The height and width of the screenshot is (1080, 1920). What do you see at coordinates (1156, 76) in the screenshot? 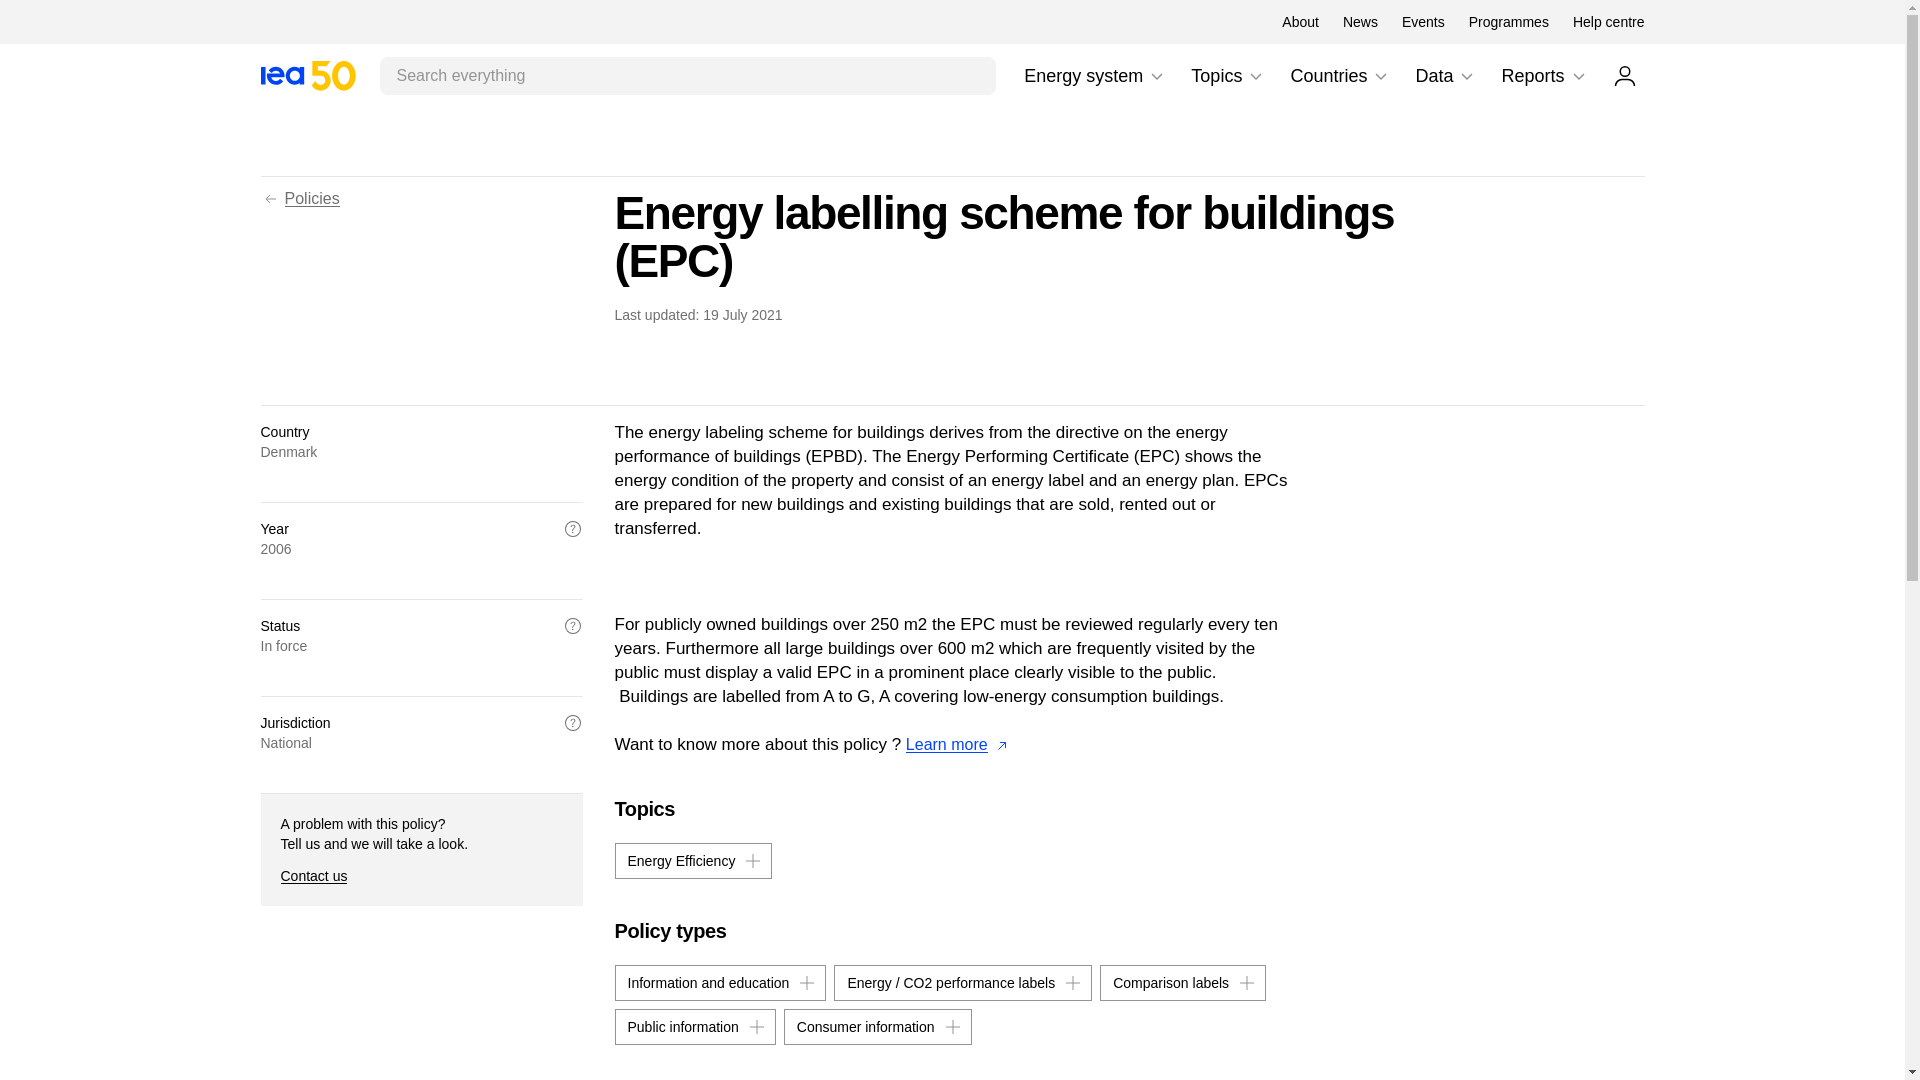
I see `Chevron down` at bounding box center [1156, 76].